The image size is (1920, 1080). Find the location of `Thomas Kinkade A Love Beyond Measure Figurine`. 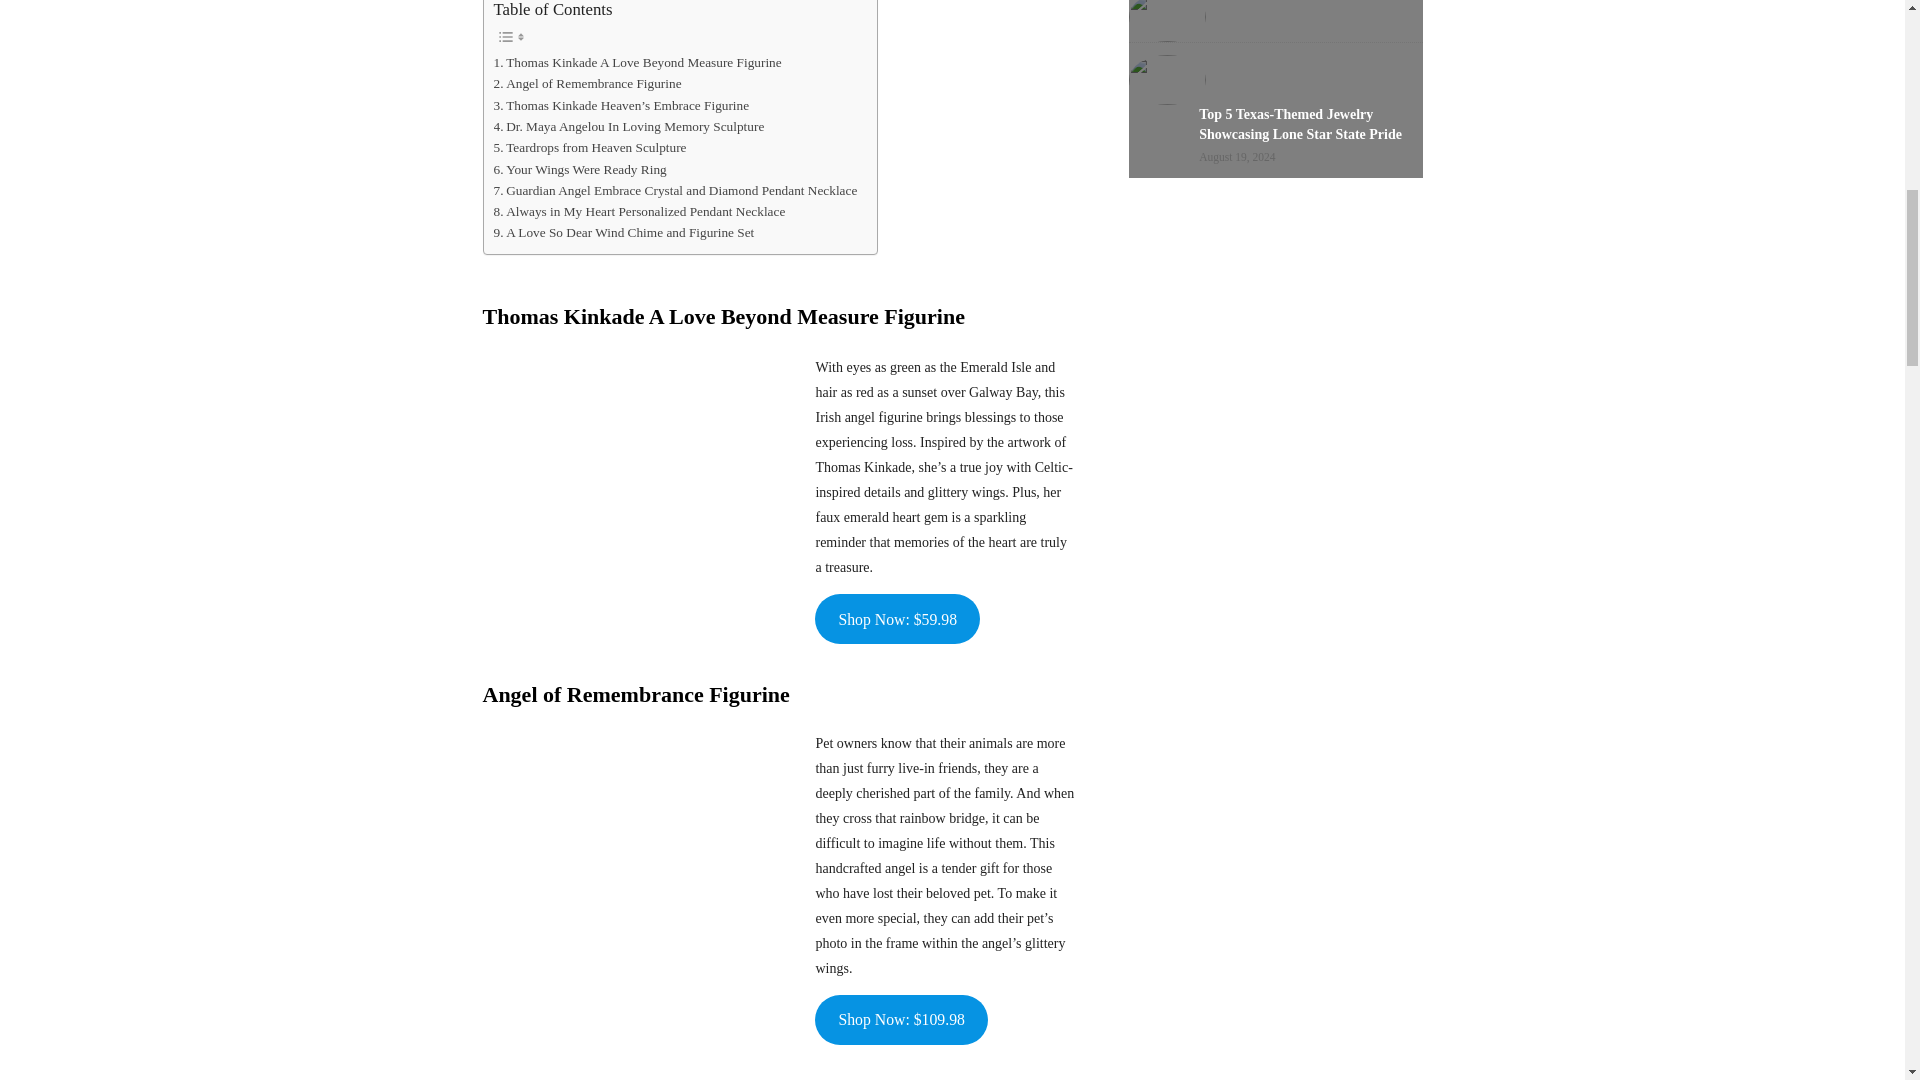

Thomas Kinkade A Love Beyond Measure Figurine is located at coordinates (637, 62).